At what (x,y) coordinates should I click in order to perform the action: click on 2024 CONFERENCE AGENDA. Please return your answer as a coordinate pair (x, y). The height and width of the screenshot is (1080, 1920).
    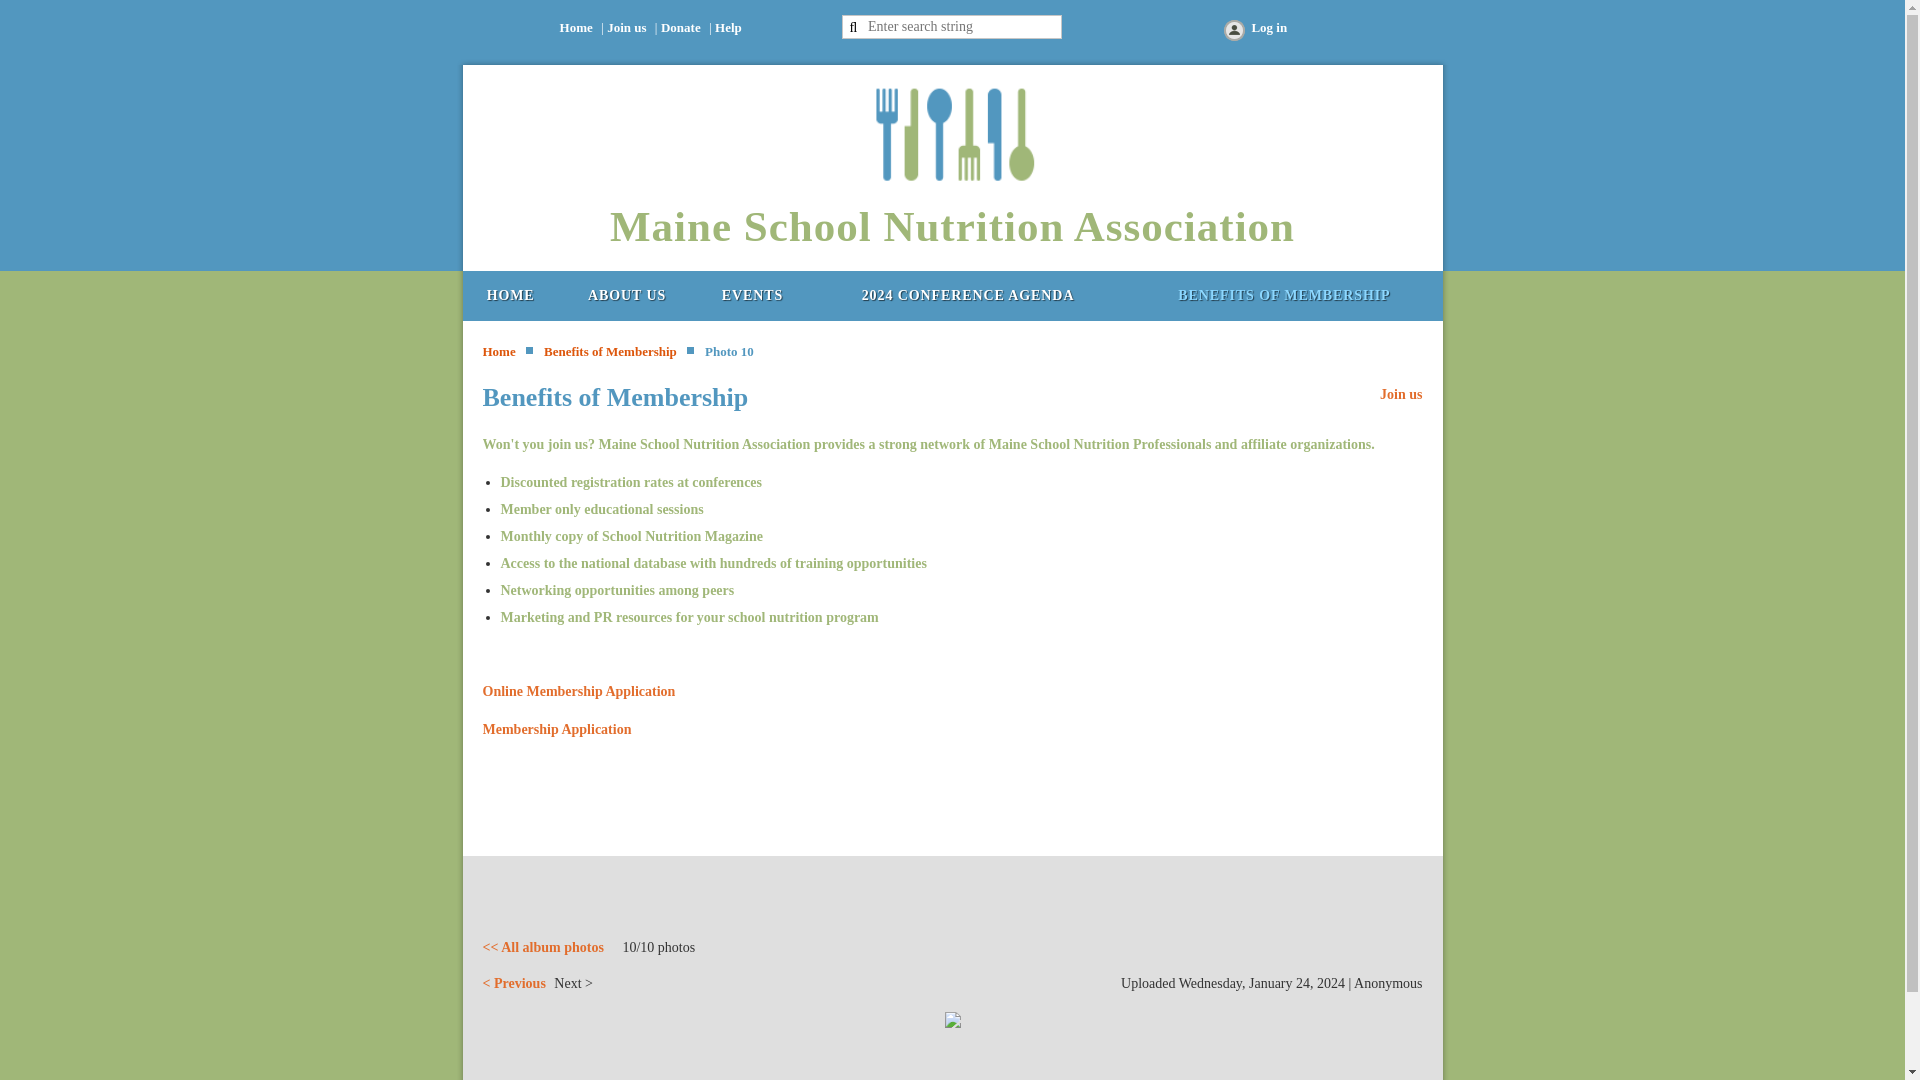
    Looking at the image, I should click on (968, 296).